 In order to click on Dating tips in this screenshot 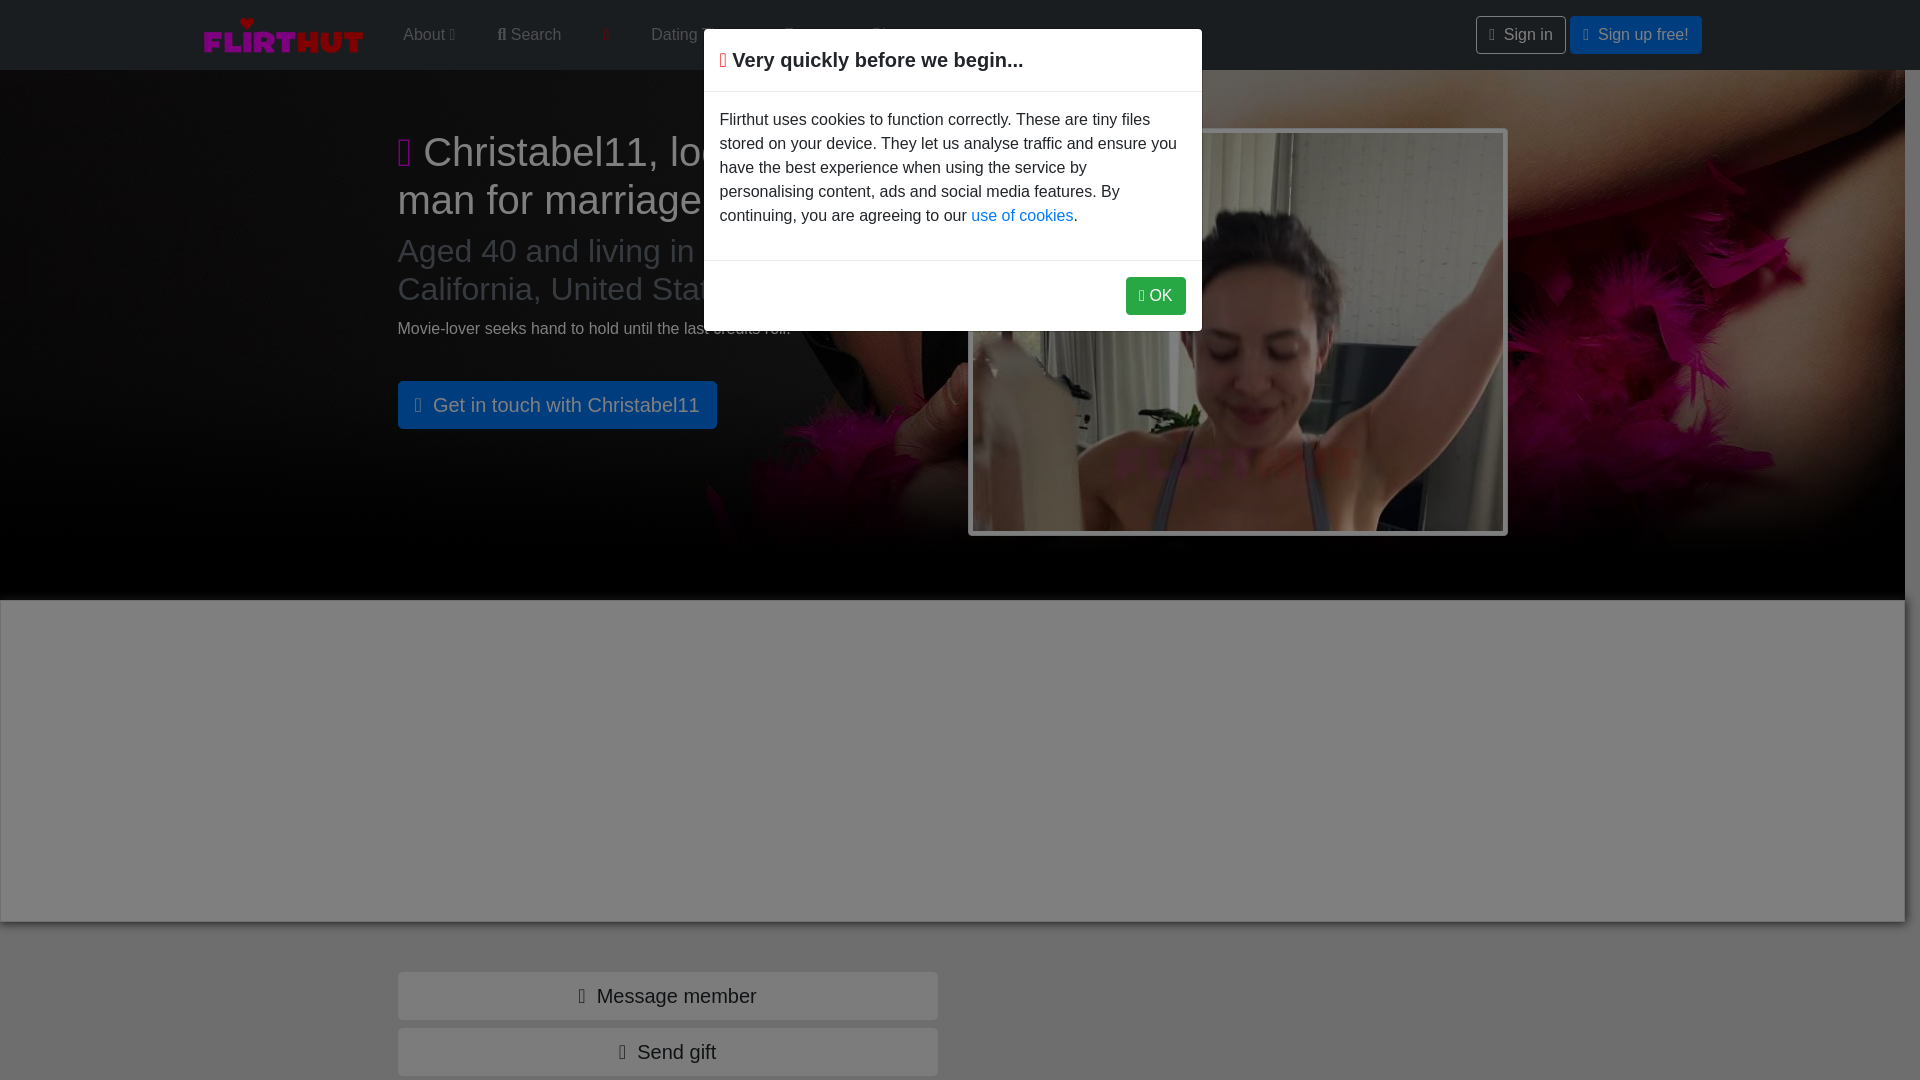, I will do `click(696, 35)`.